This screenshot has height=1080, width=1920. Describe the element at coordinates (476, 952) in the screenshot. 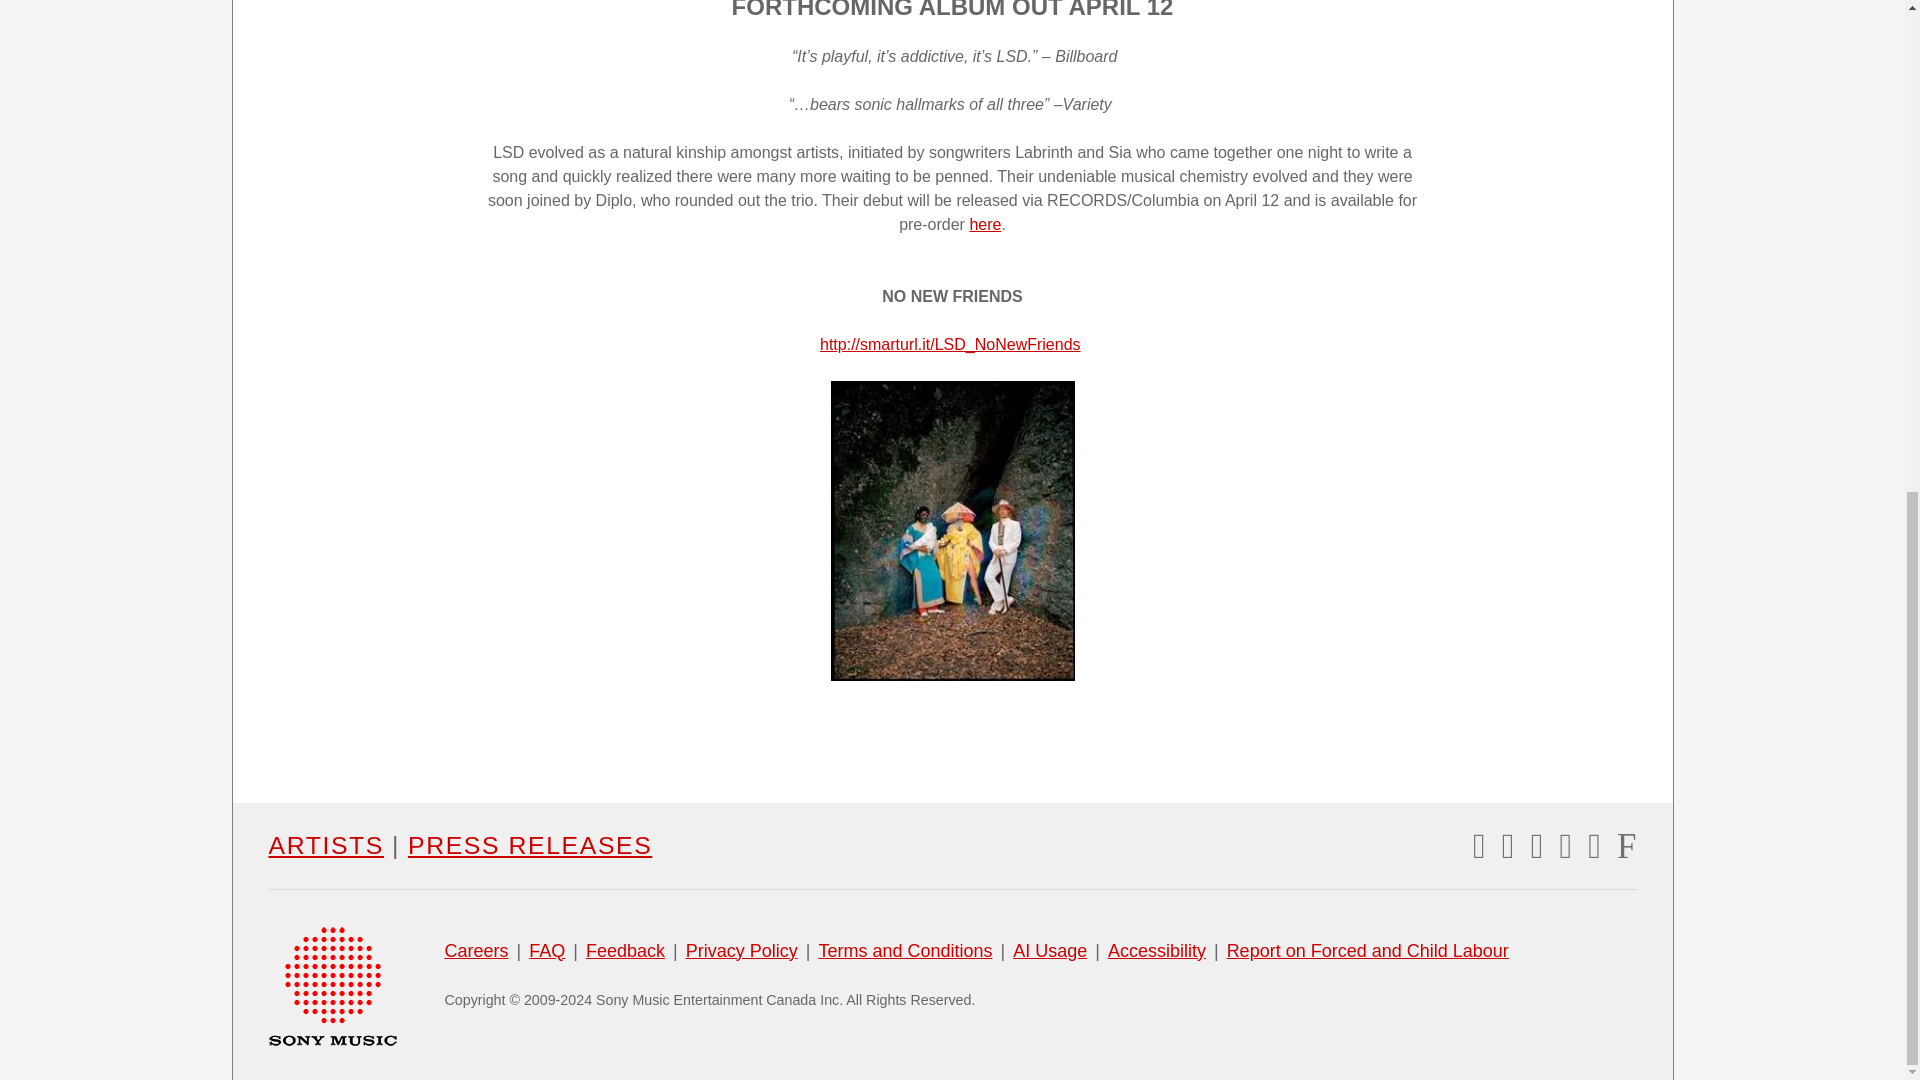

I see `Careers` at that location.